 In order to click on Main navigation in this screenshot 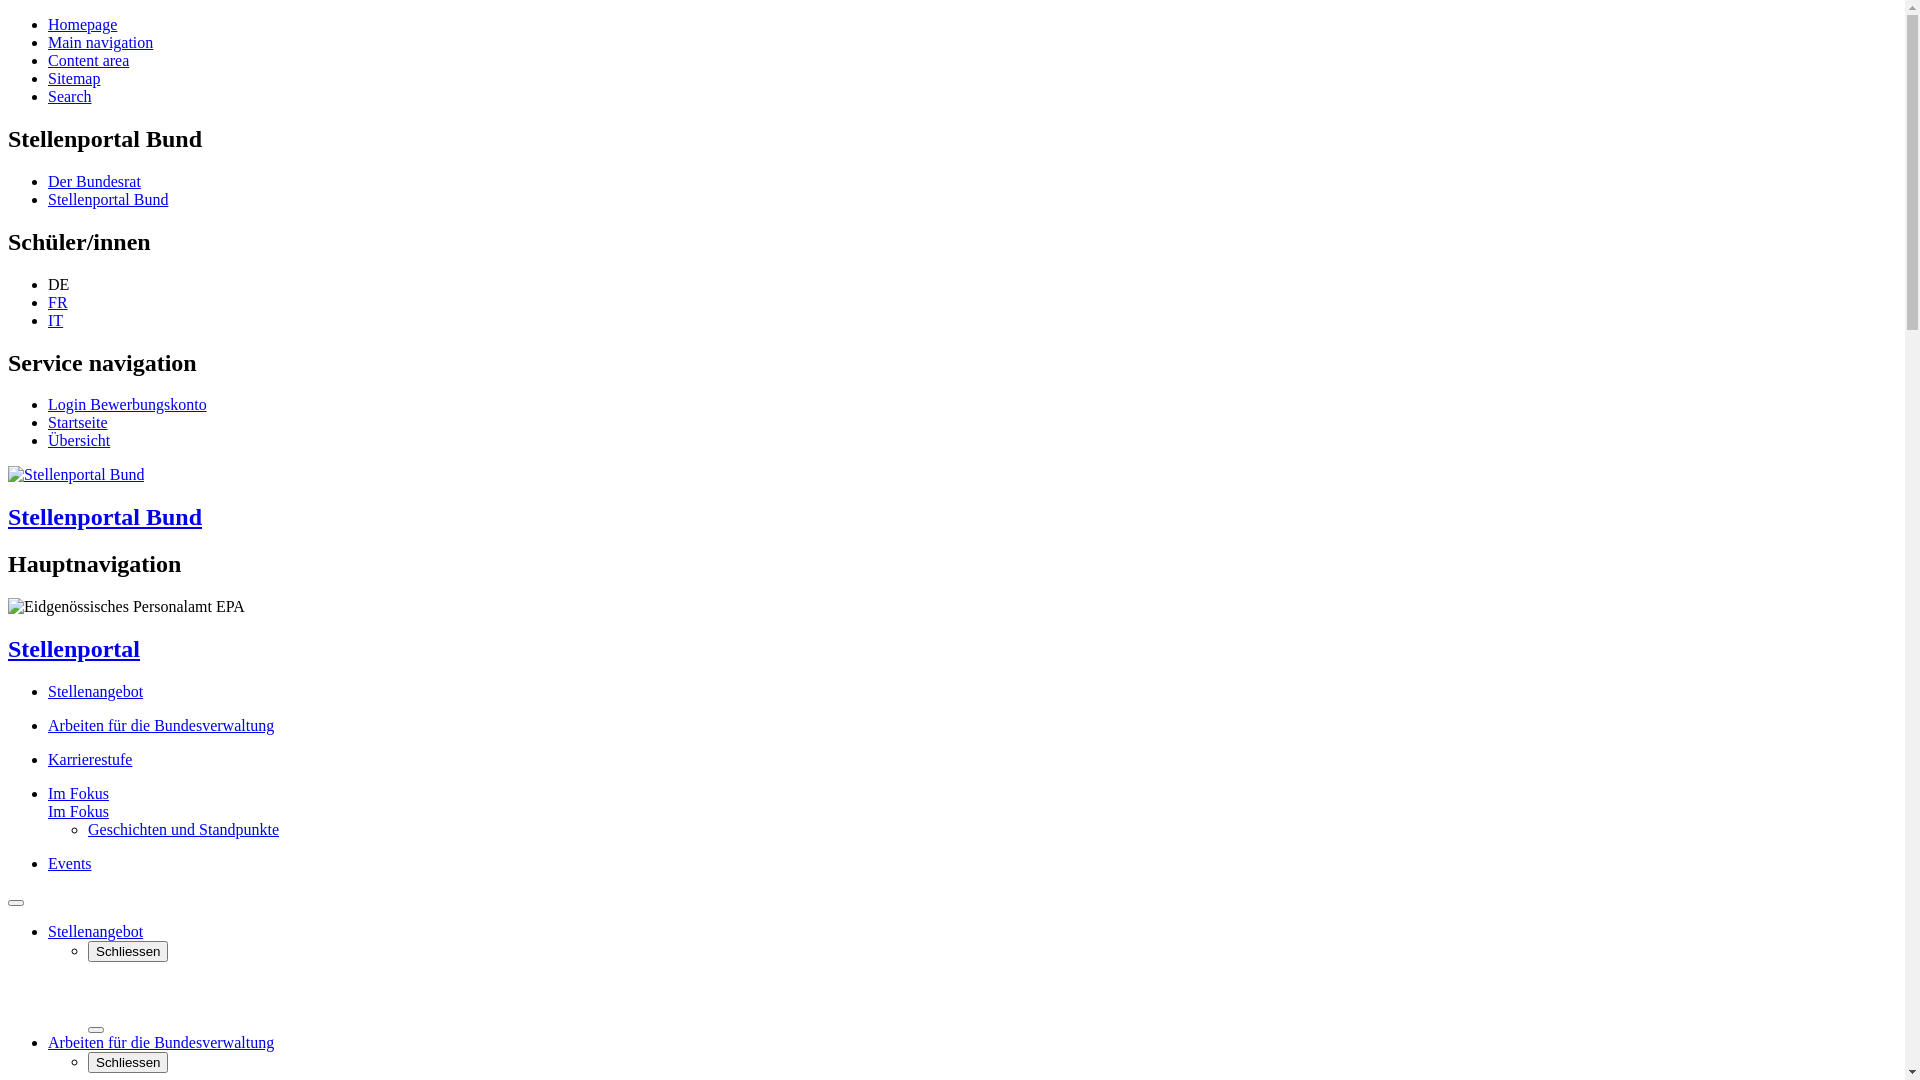, I will do `click(100, 42)`.